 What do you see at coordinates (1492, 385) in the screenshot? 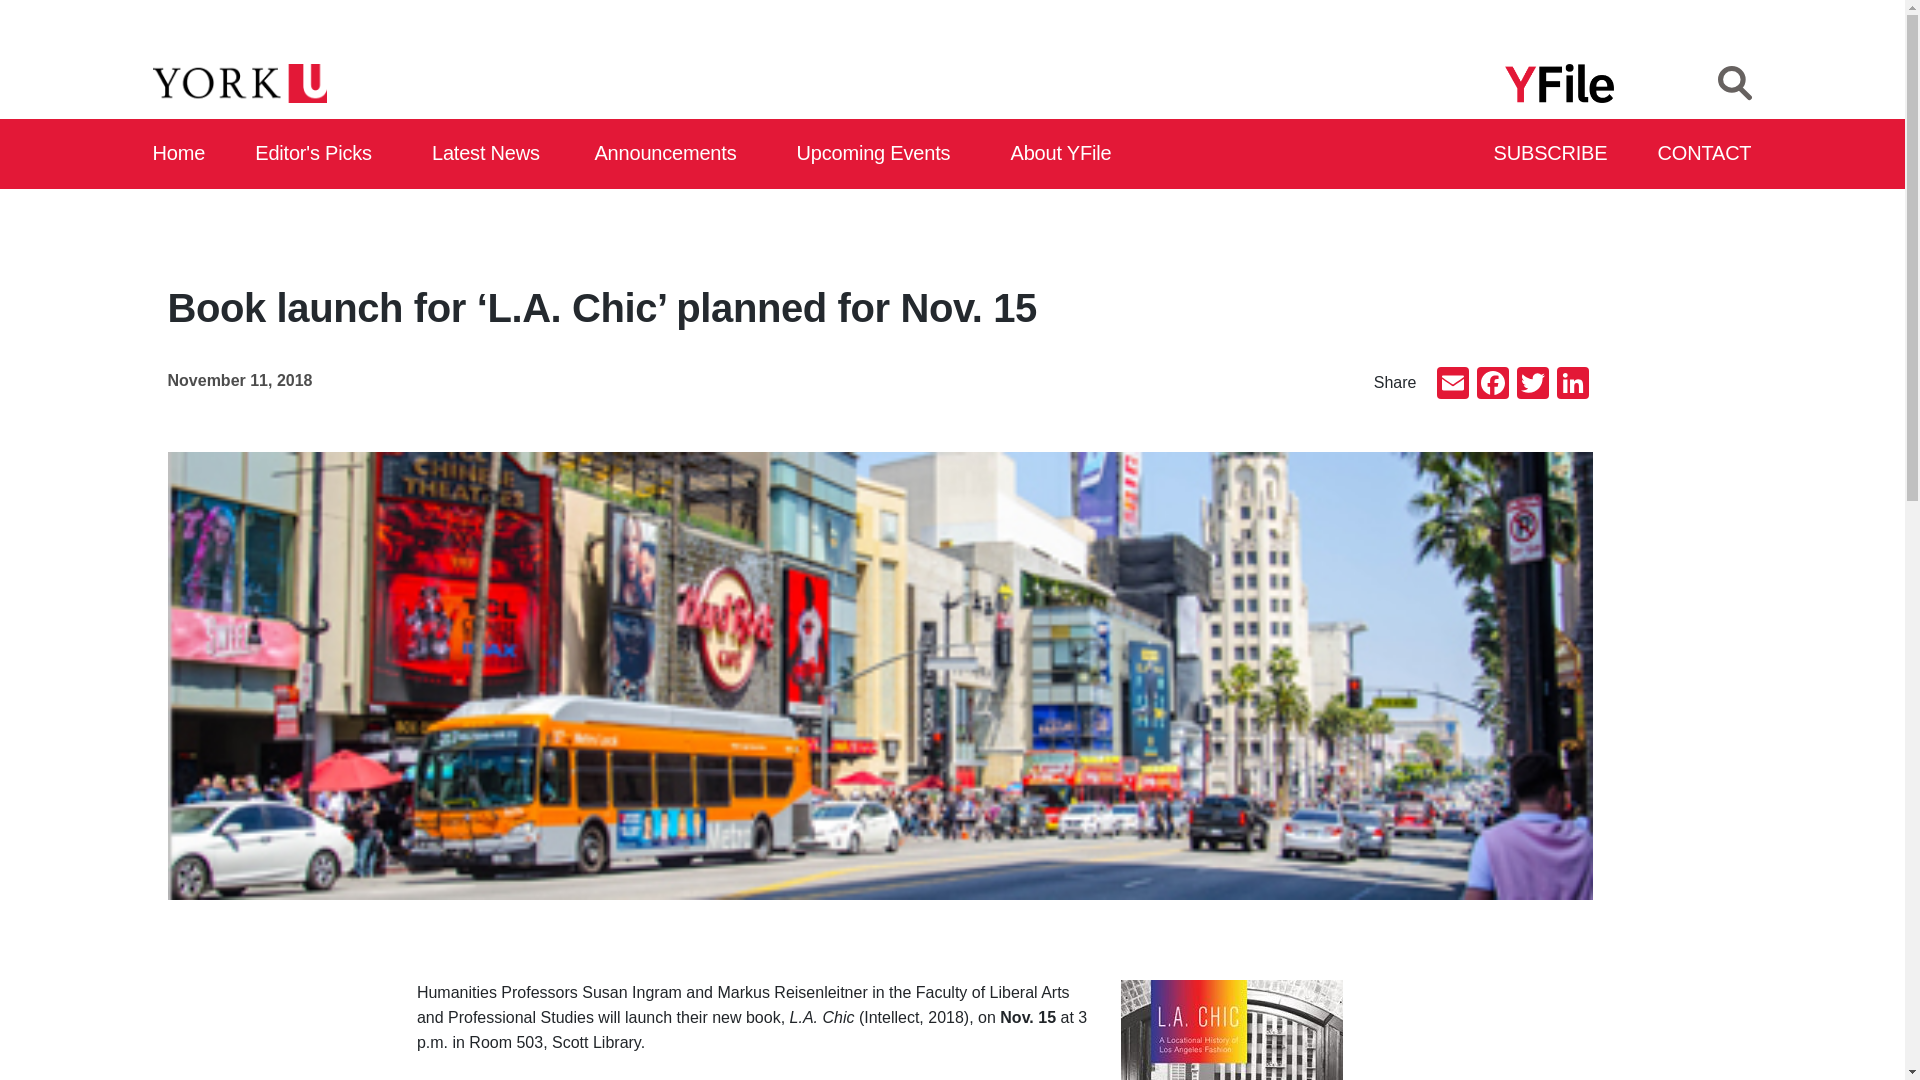
I see `Facebook` at bounding box center [1492, 385].